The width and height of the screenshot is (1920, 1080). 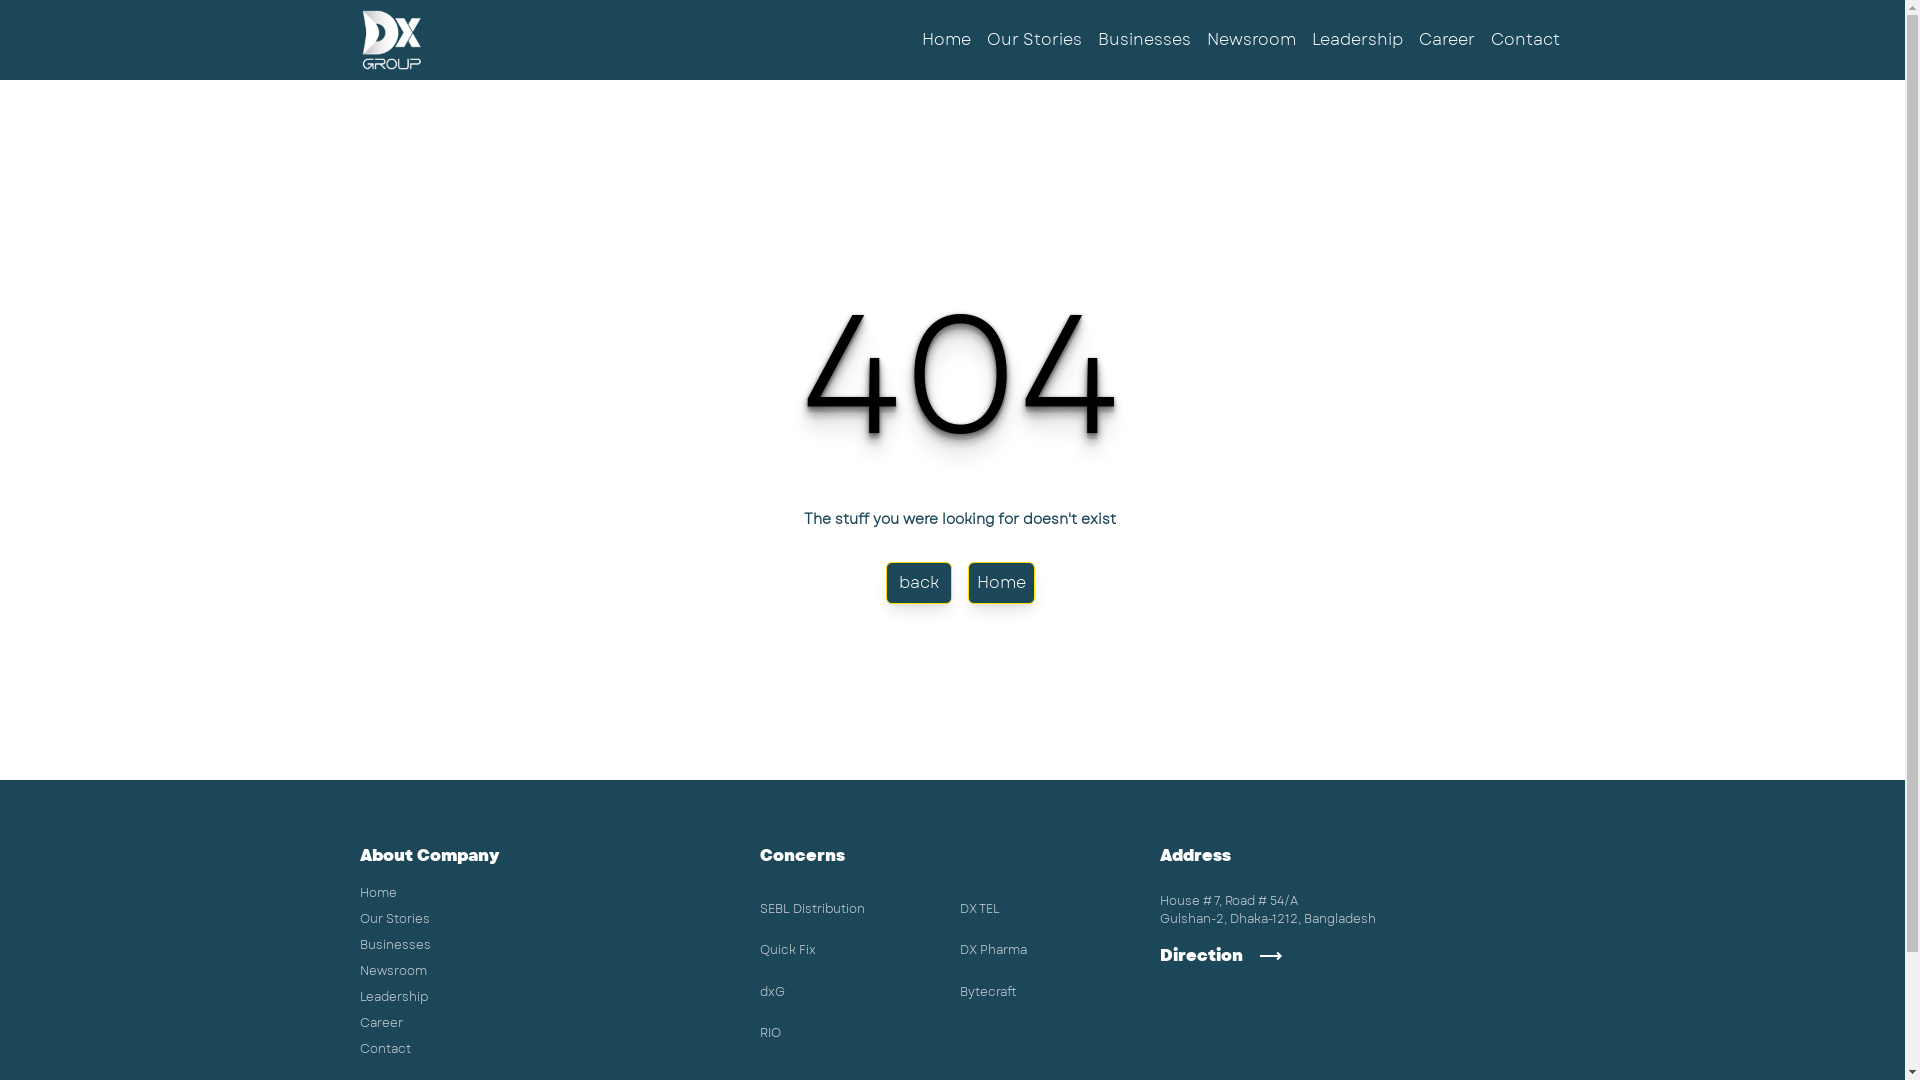 I want to click on Home, so click(x=946, y=40).